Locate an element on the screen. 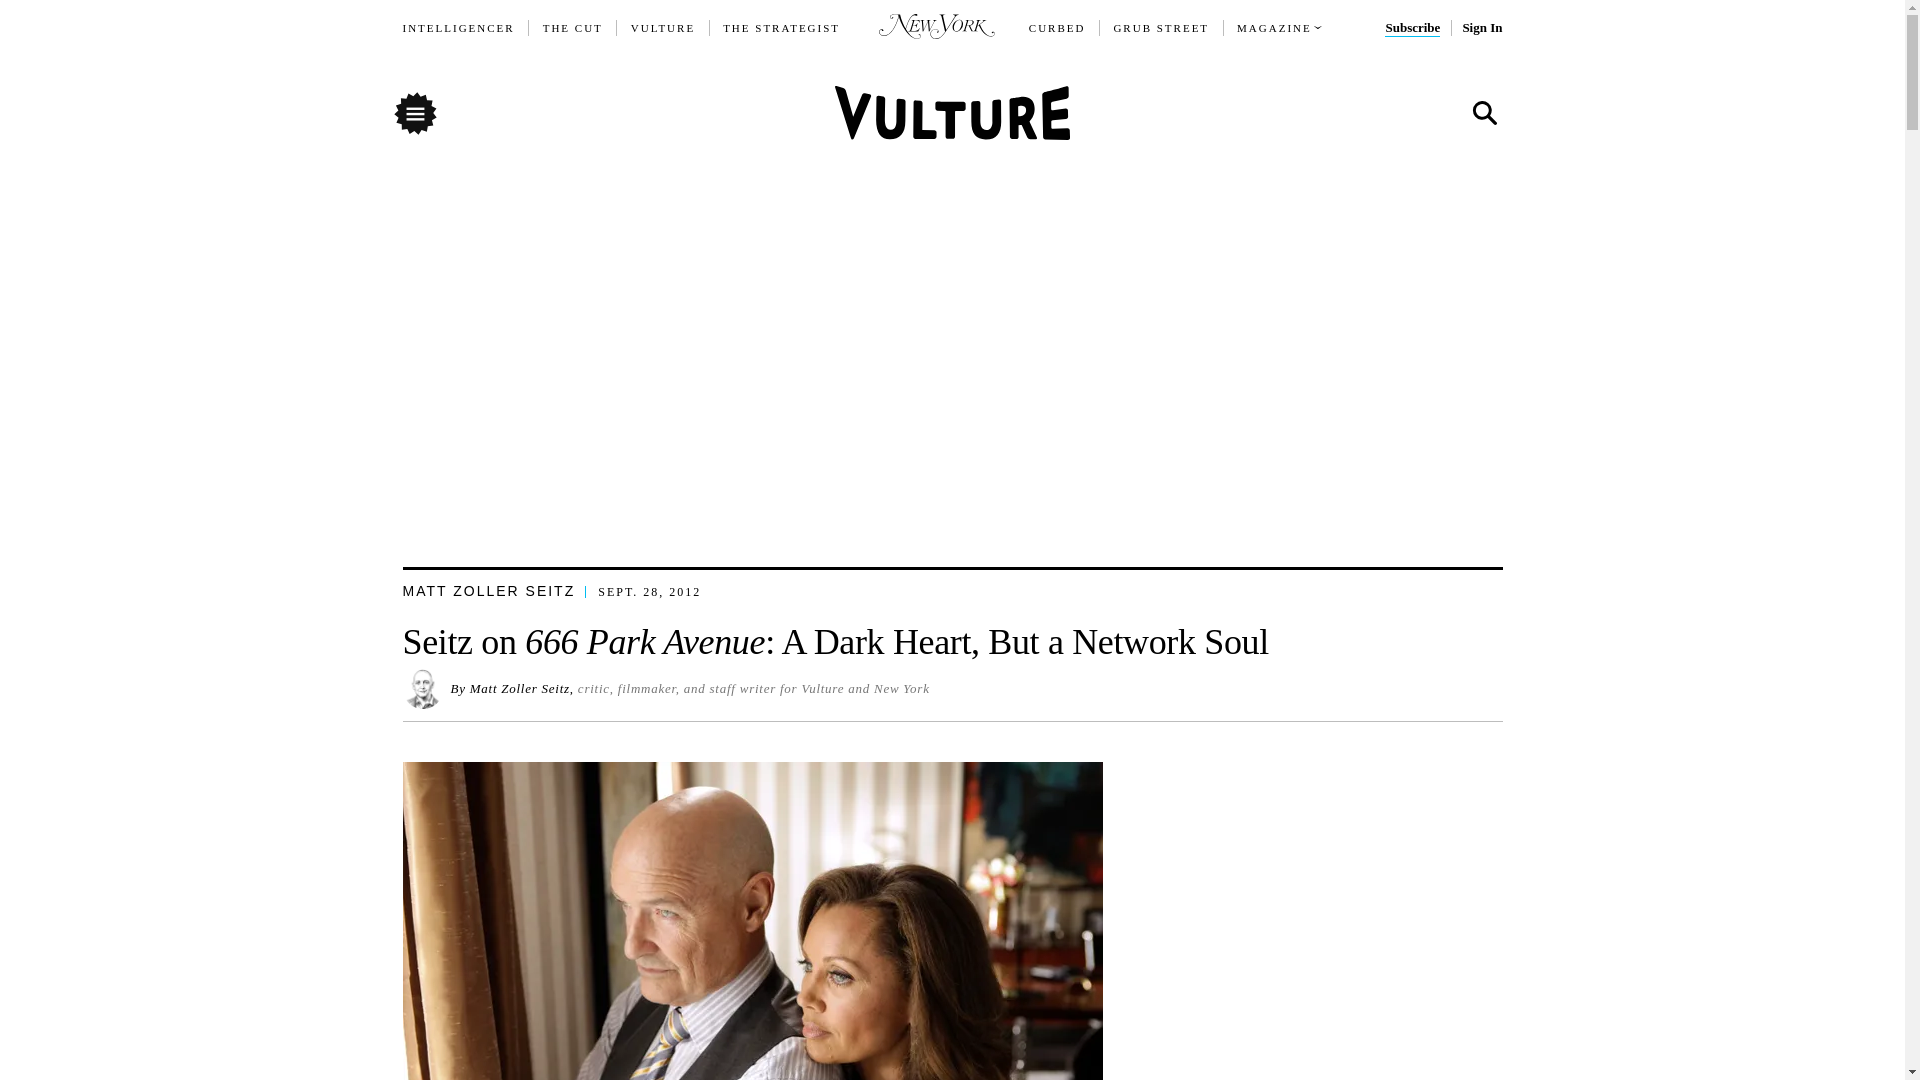 This screenshot has height=1080, width=1920. THE CUT is located at coordinates (572, 28).